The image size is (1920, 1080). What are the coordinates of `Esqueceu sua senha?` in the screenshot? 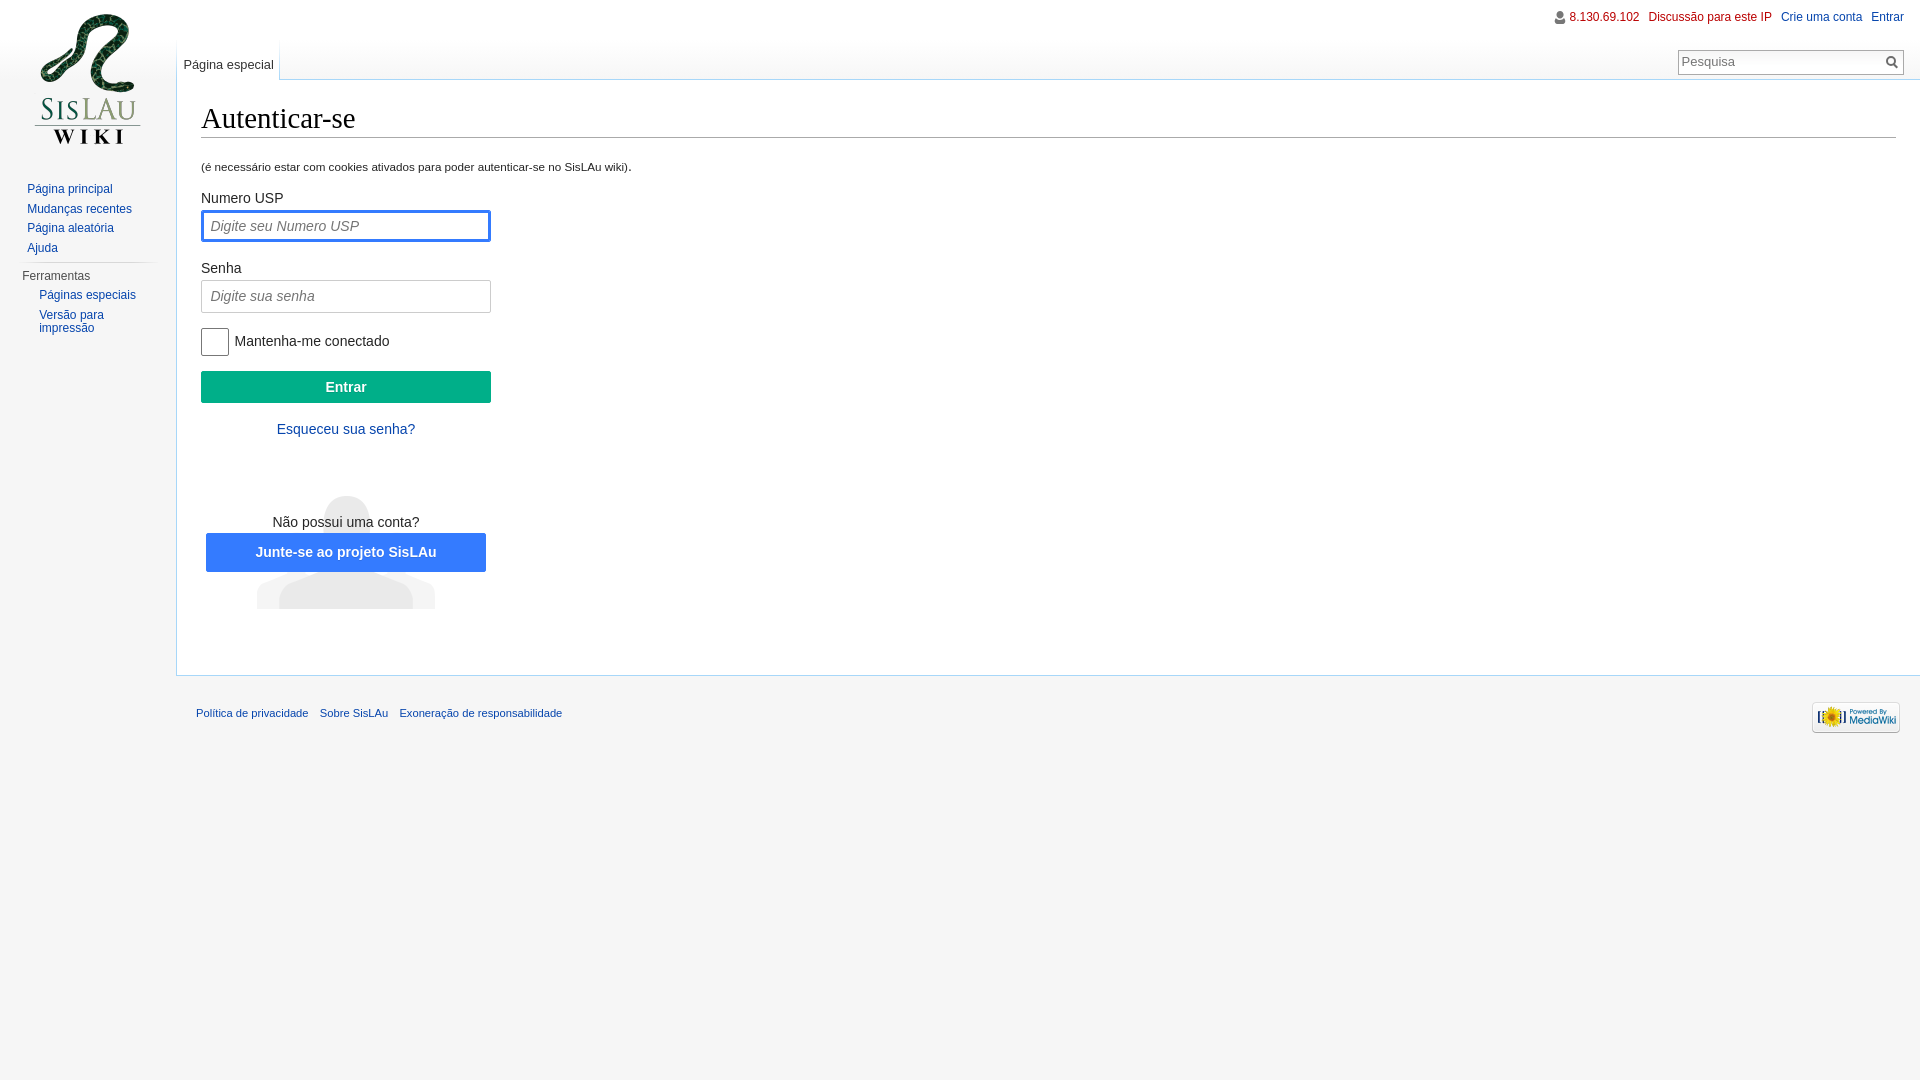 It's located at (346, 429).